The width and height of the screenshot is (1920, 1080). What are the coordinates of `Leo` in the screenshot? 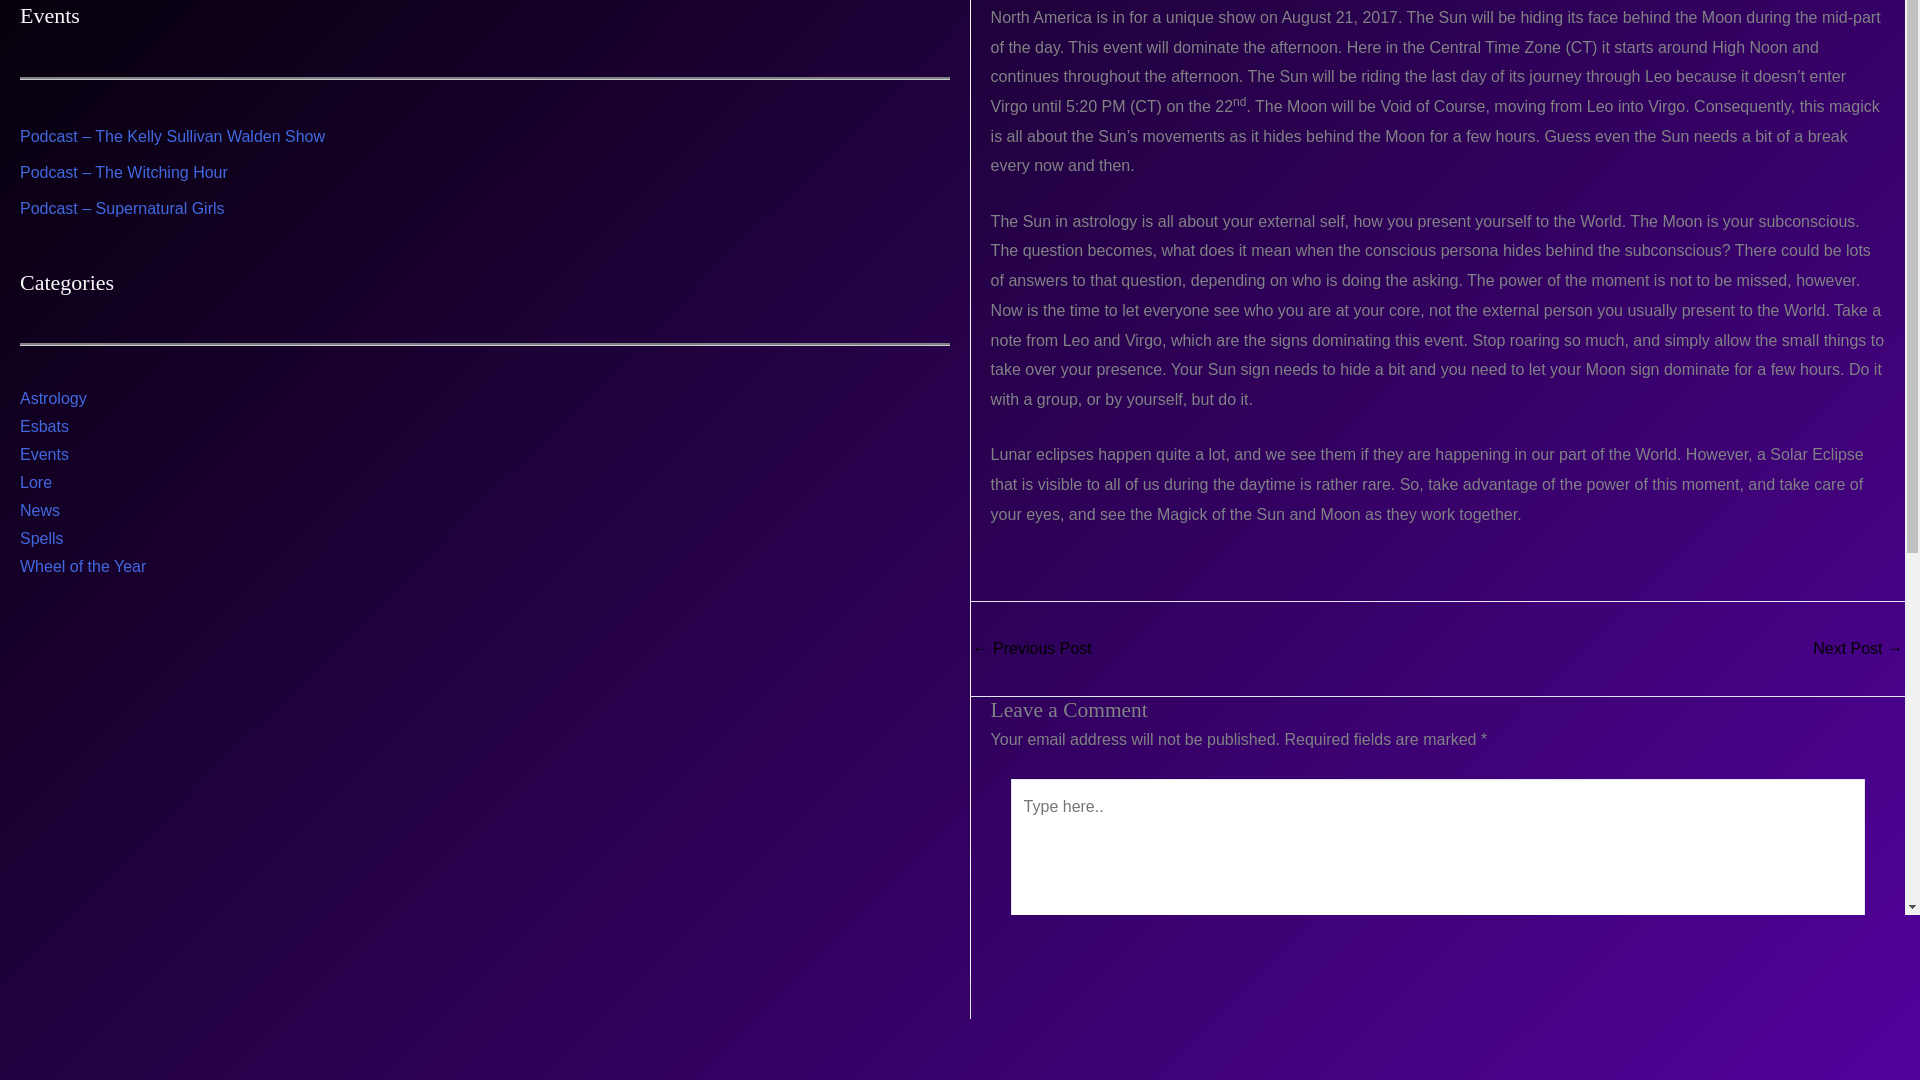 It's located at (1032, 648).